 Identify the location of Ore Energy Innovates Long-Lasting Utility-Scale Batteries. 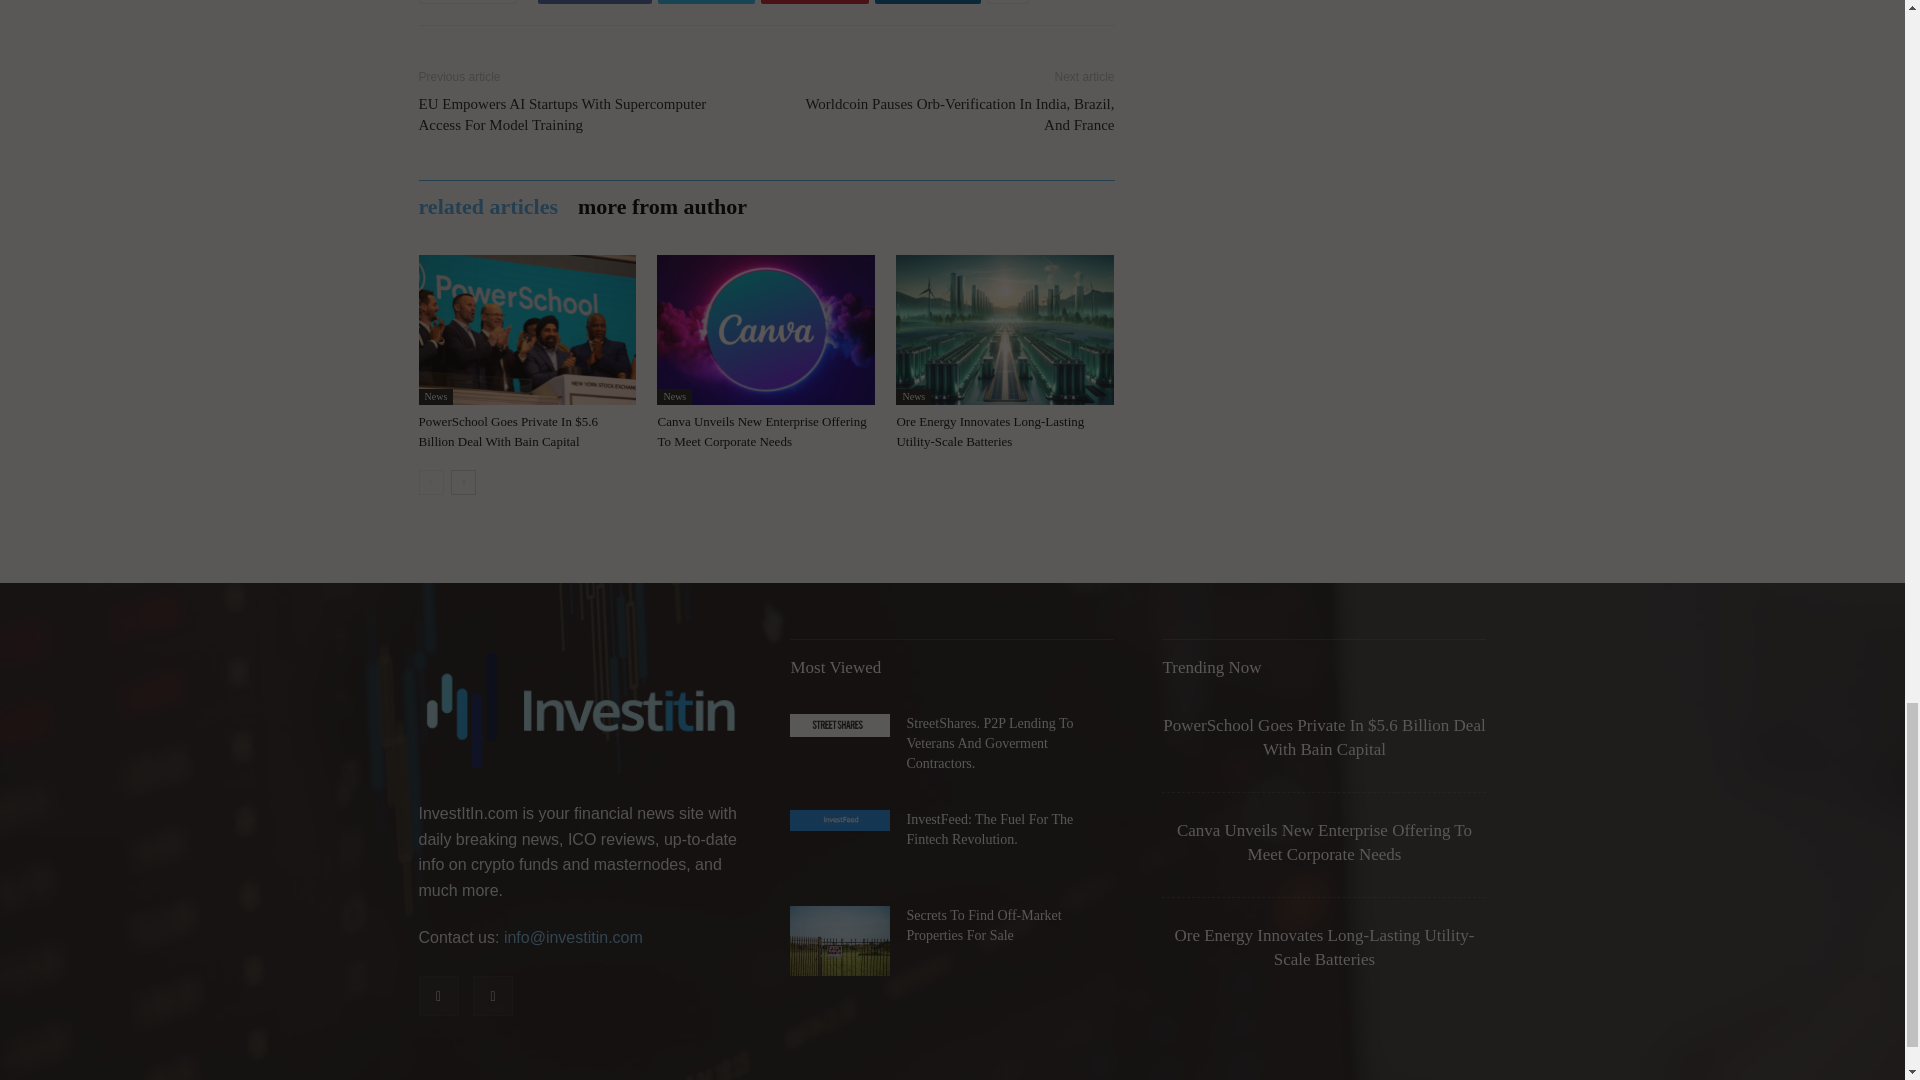
(990, 431).